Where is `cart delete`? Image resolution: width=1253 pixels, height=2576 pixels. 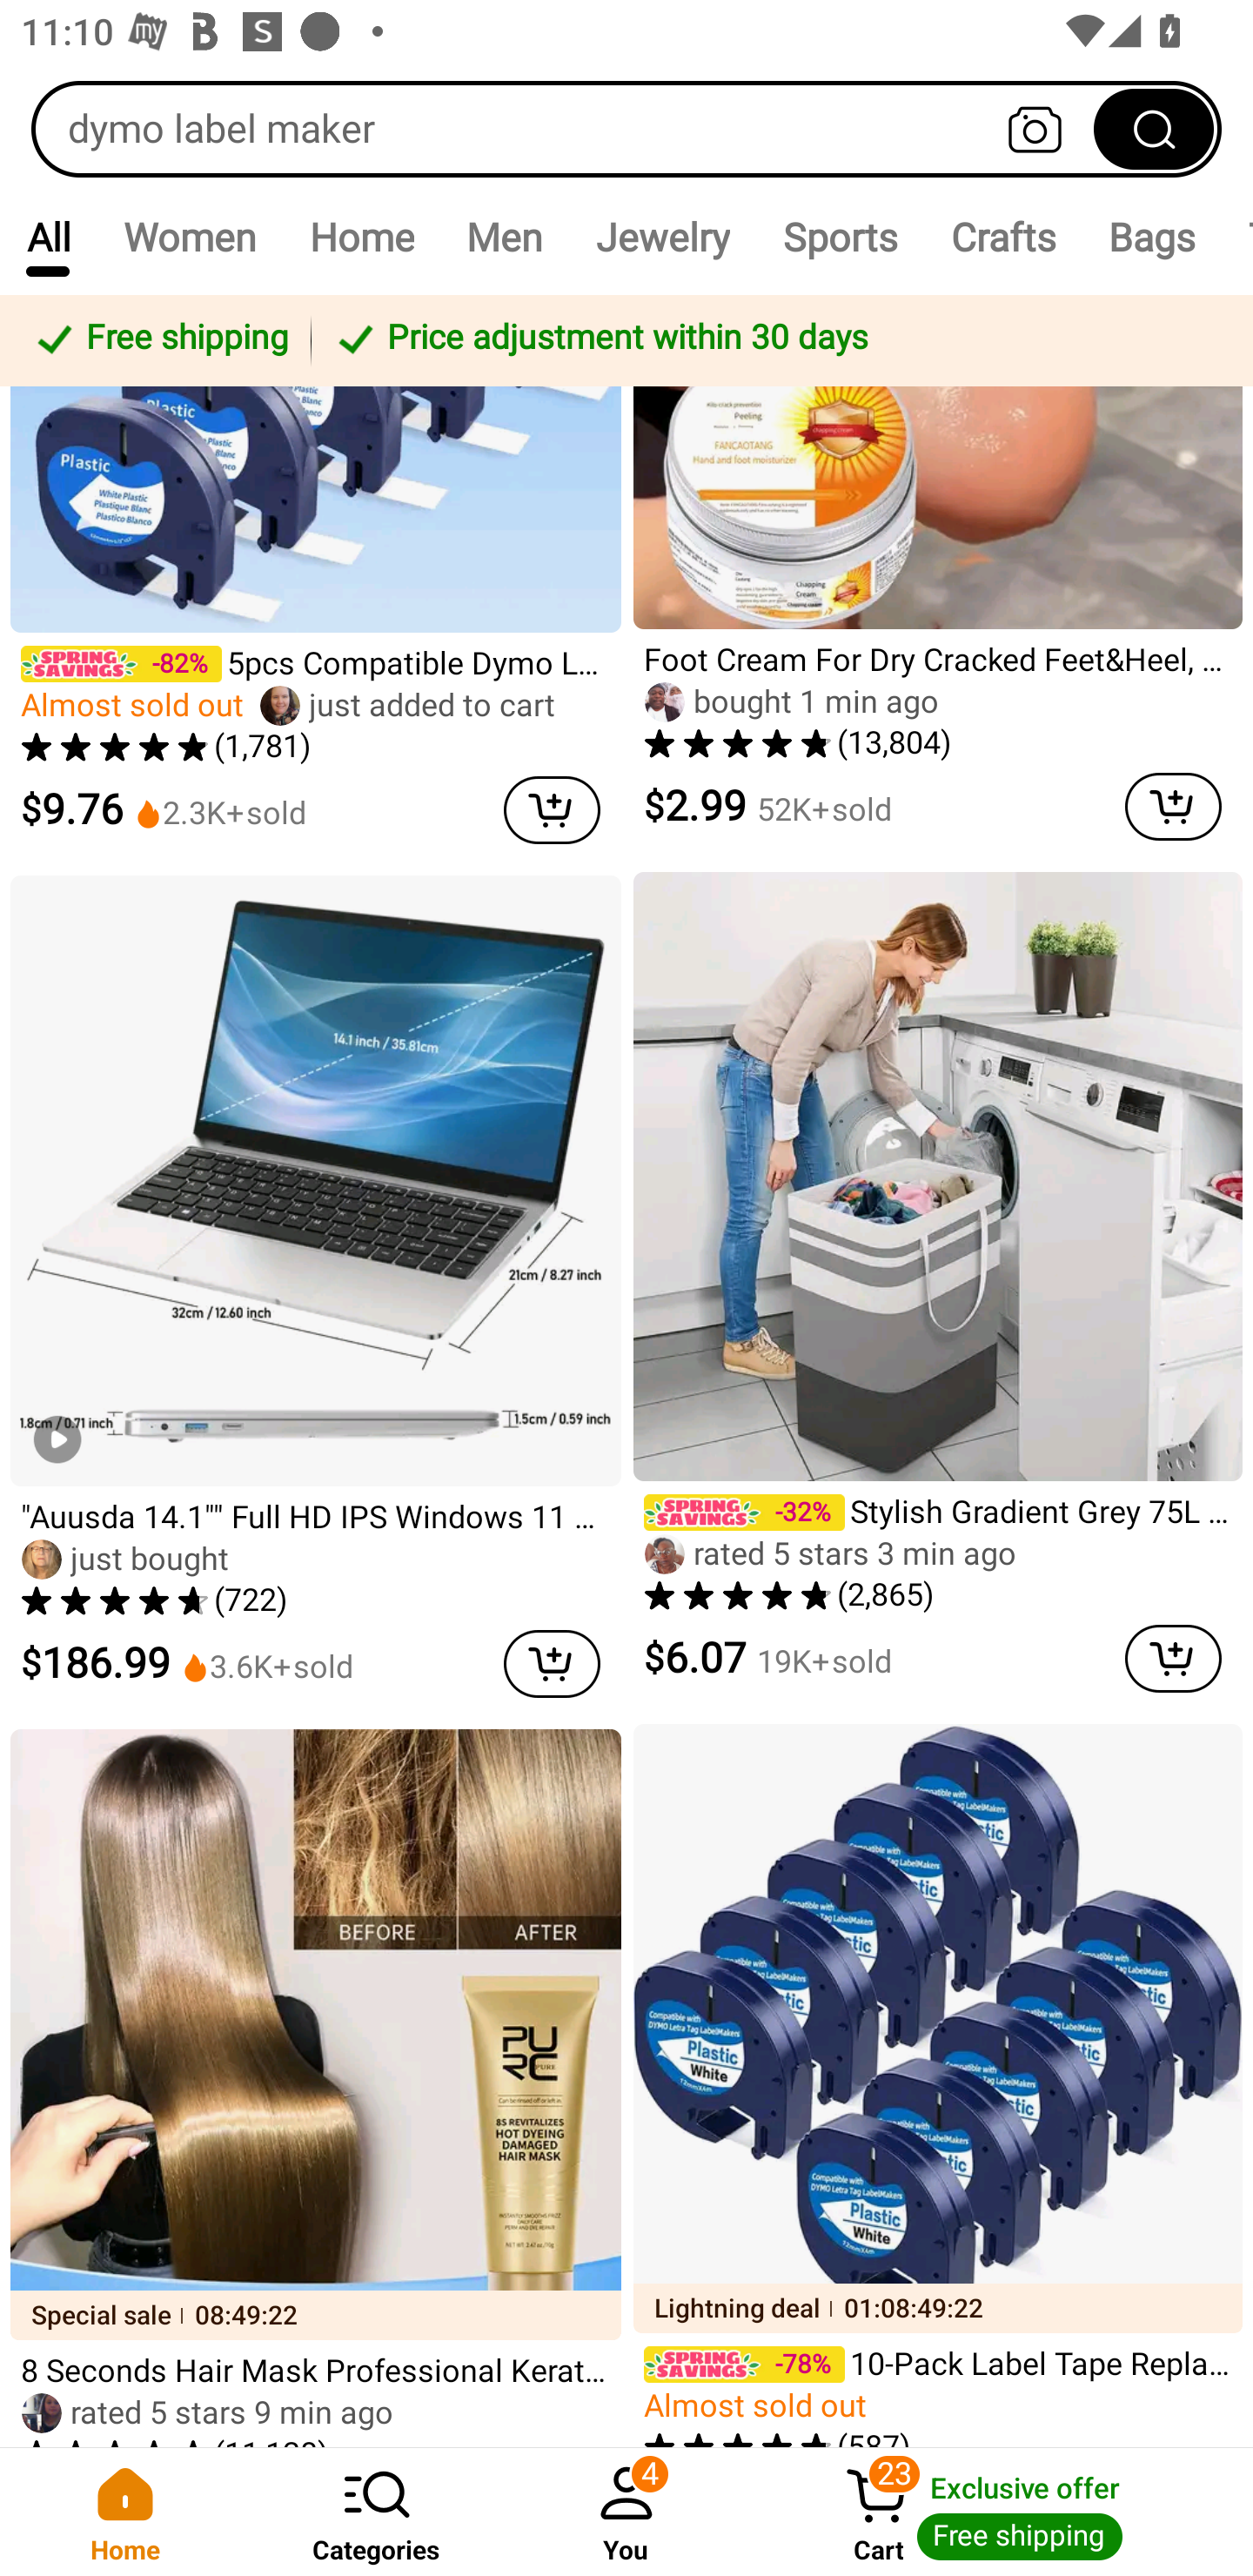 cart delete is located at coordinates (1173, 1659).